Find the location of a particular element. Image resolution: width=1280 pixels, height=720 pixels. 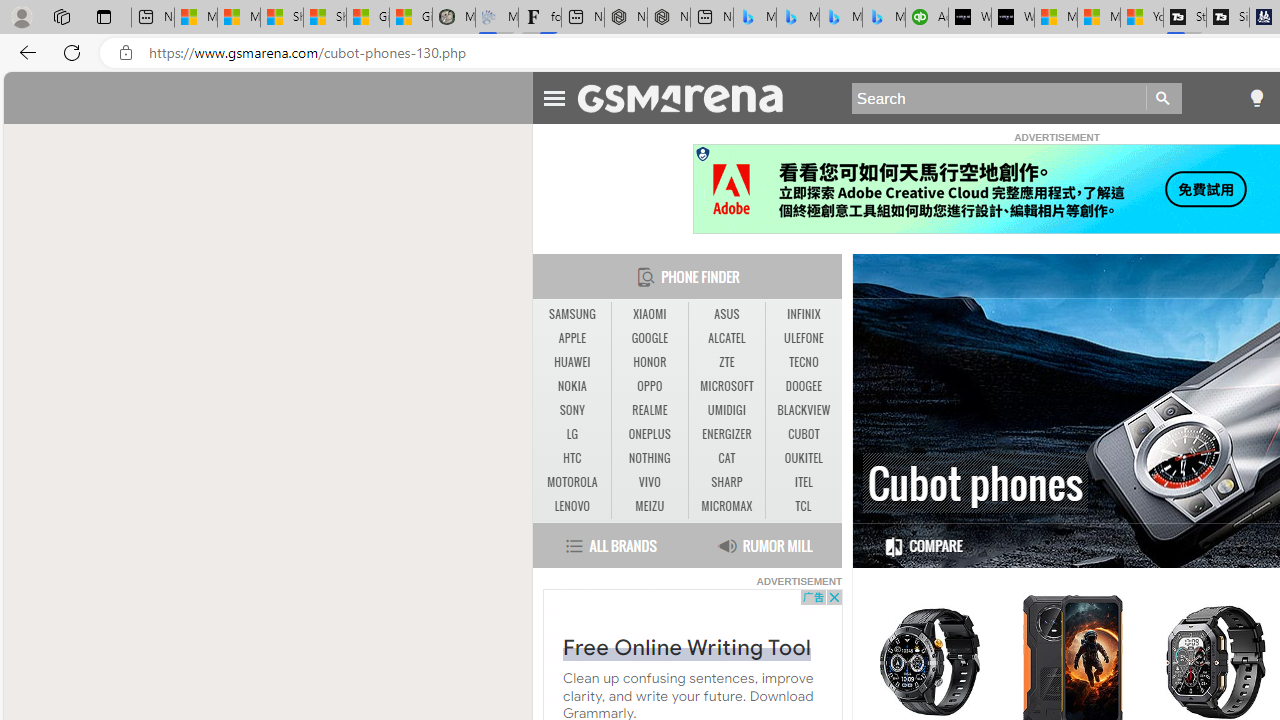

NOTHING is located at coordinates (650, 458).